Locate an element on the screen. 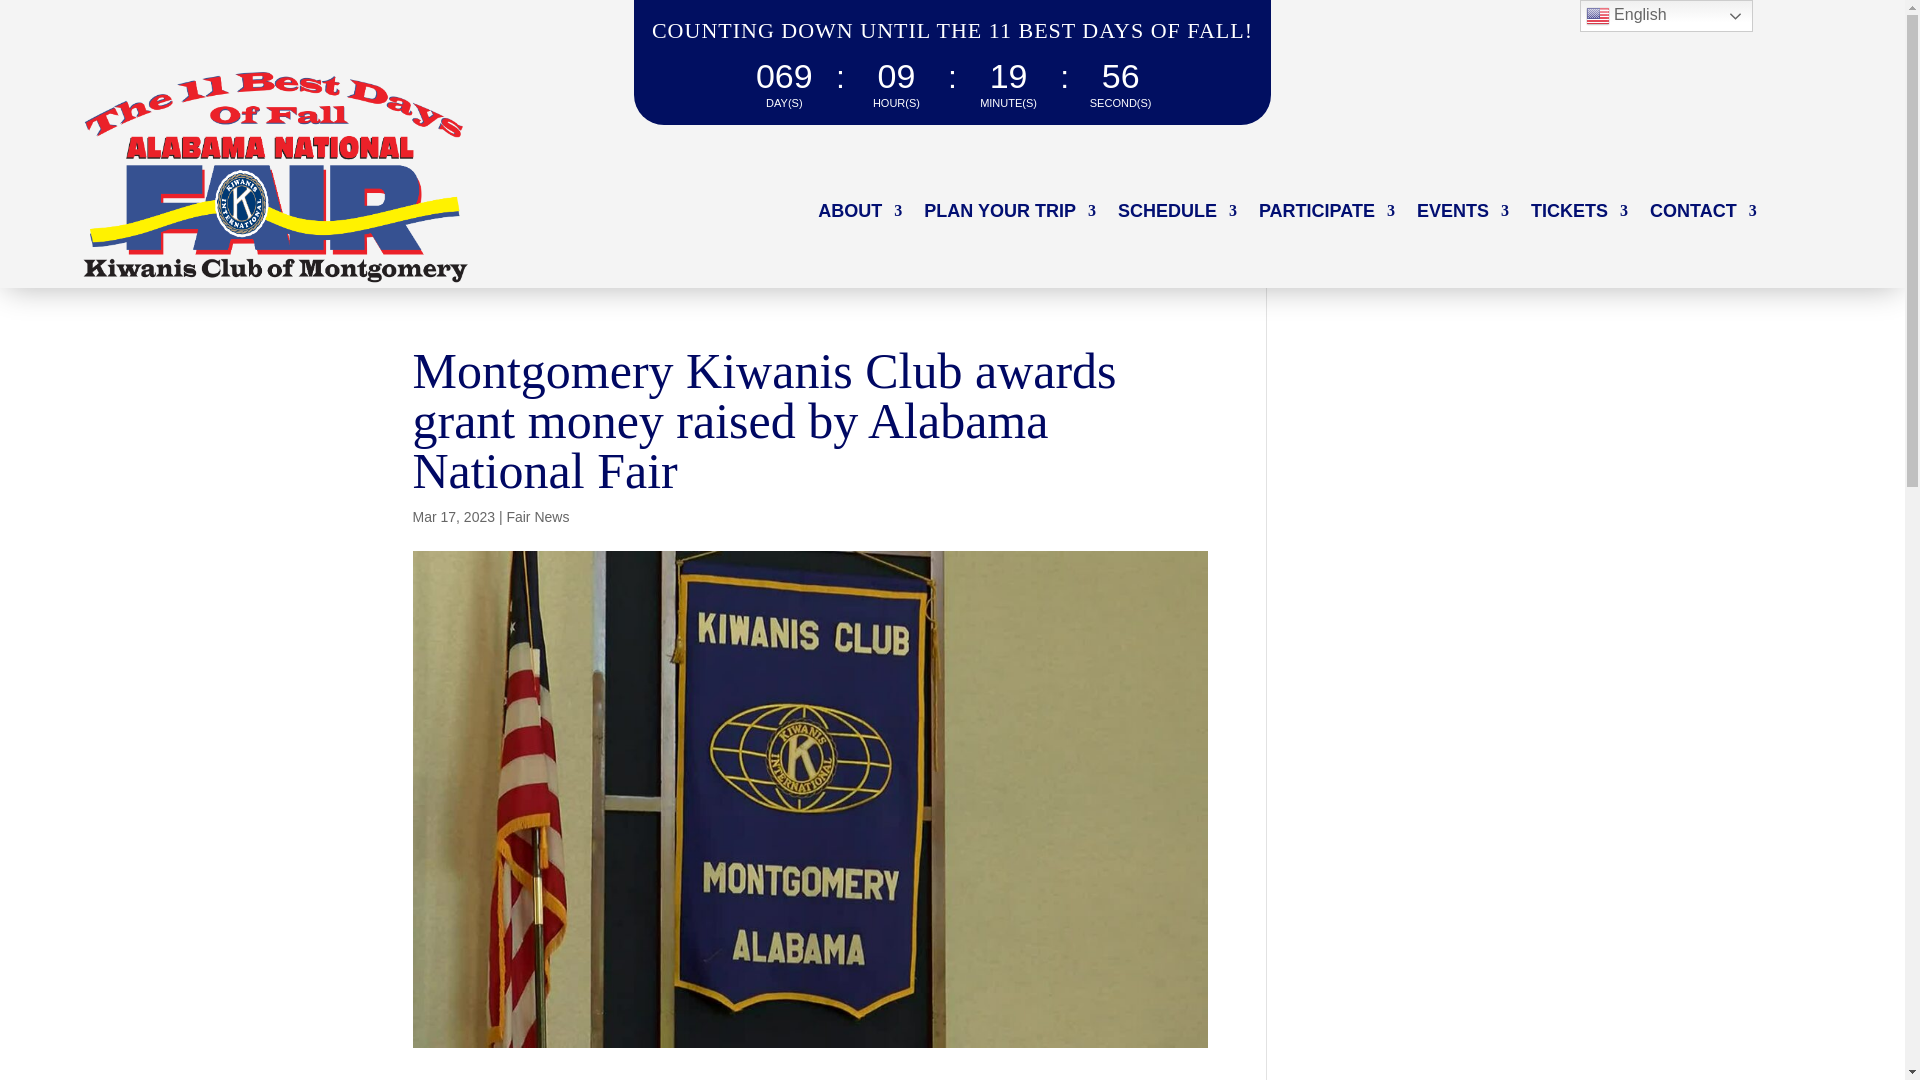 The width and height of the screenshot is (1920, 1080). TICKETS is located at coordinates (1579, 214).